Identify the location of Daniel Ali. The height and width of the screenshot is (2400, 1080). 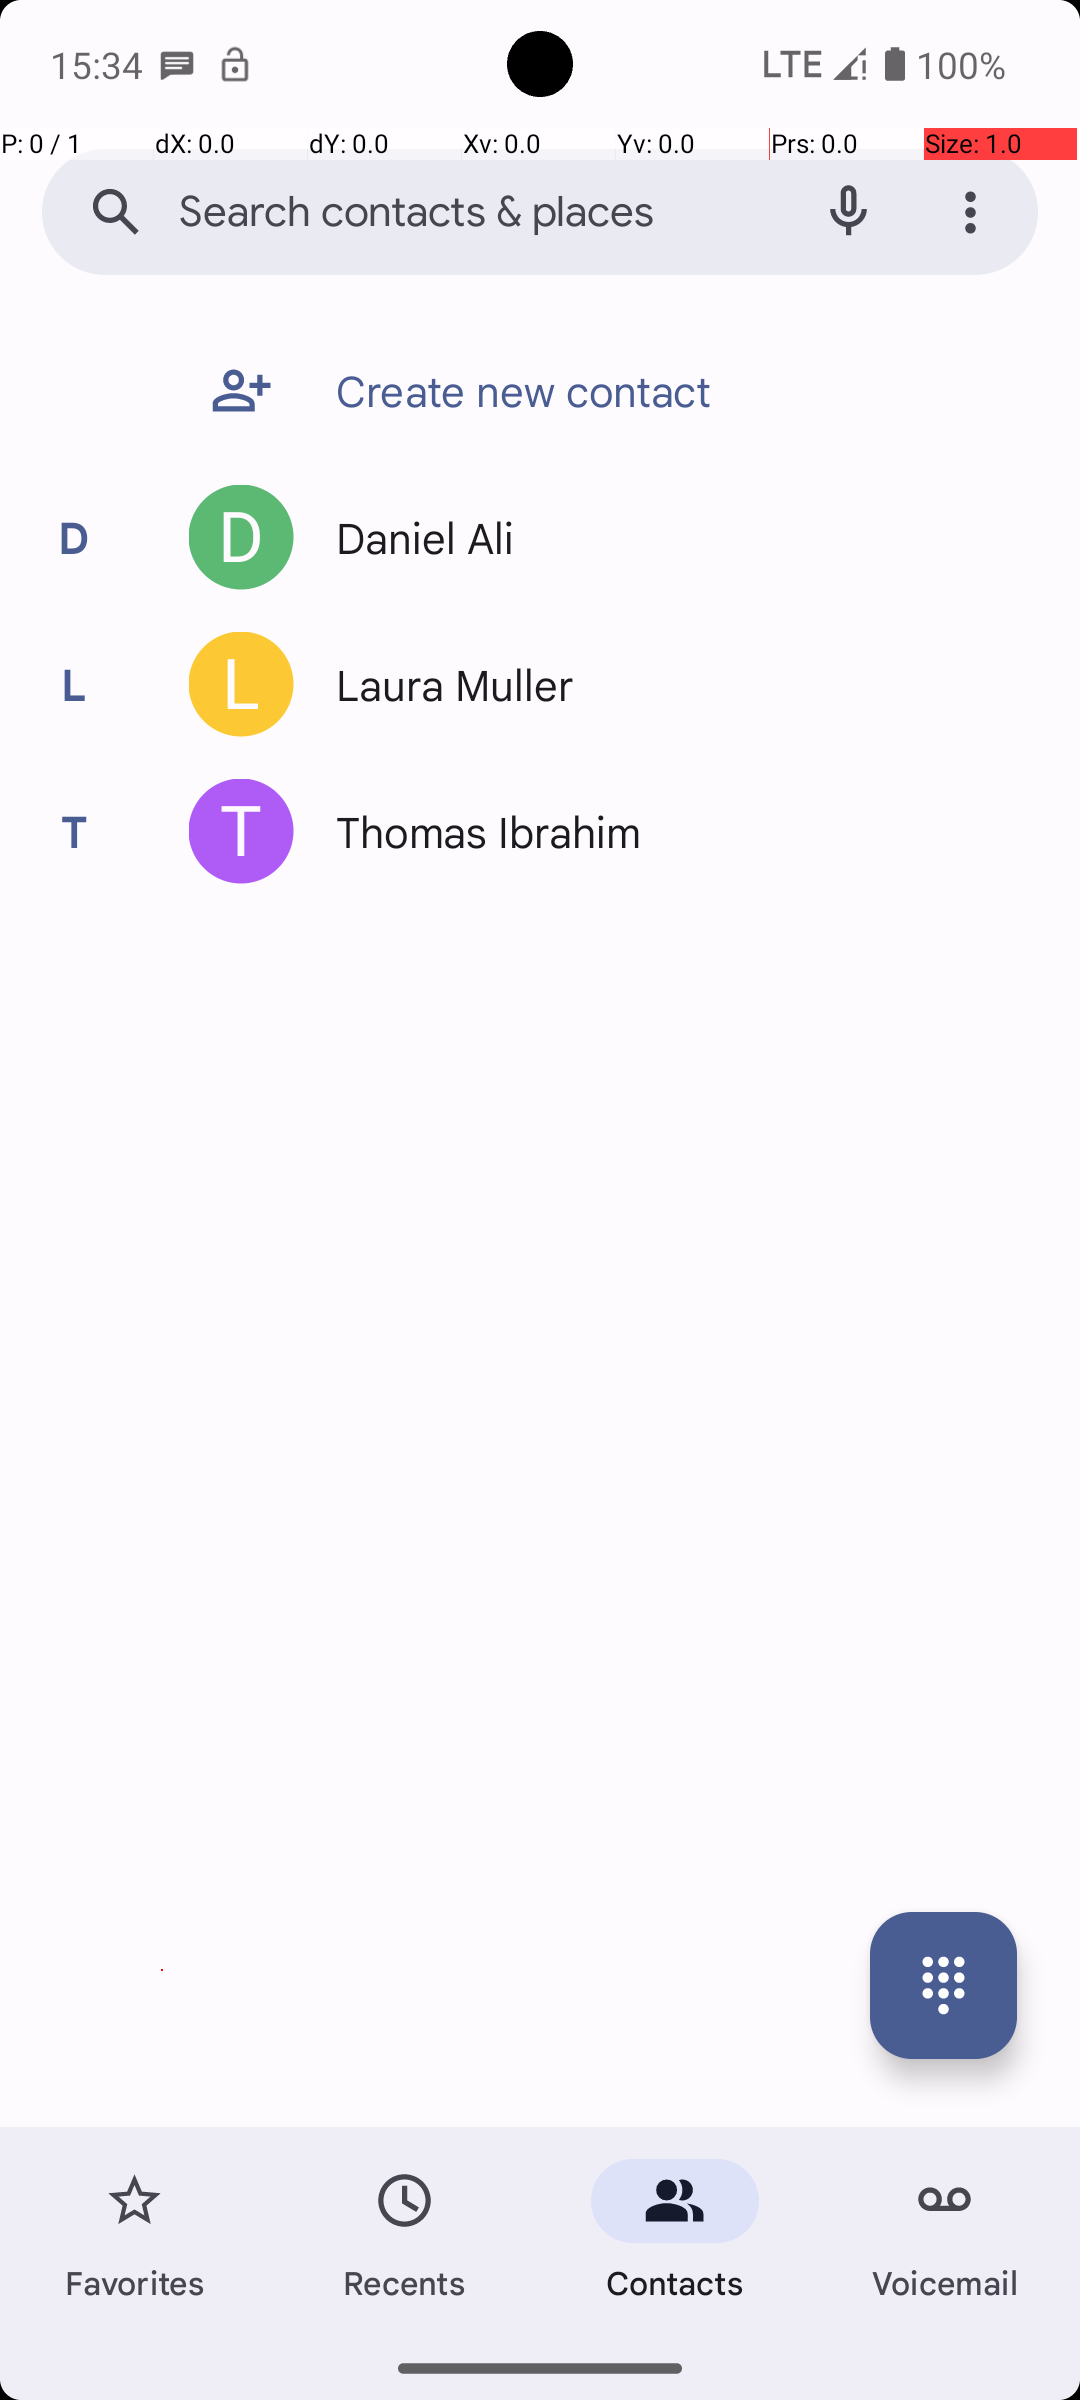
(414, 538).